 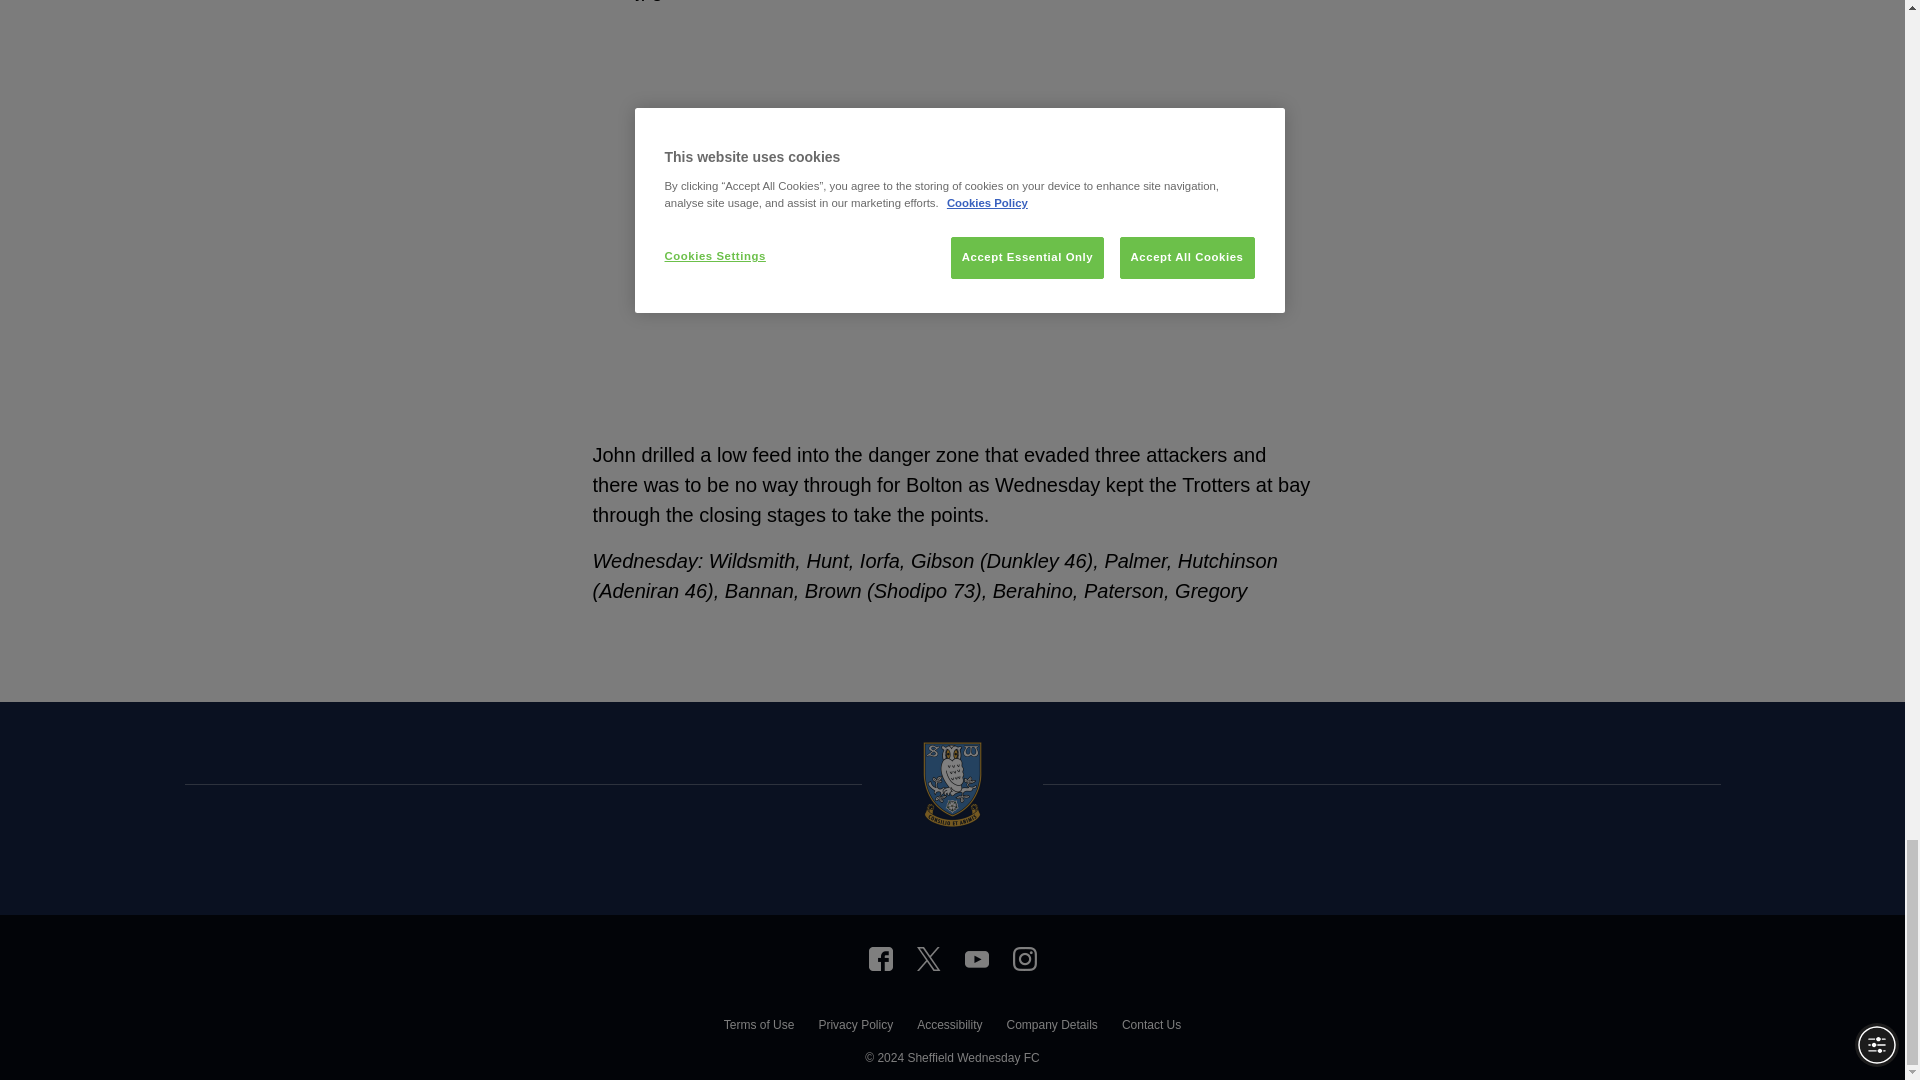 What do you see at coordinates (854, 1027) in the screenshot?
I see `Privacy Policy` at bounding box center [854, 1027].